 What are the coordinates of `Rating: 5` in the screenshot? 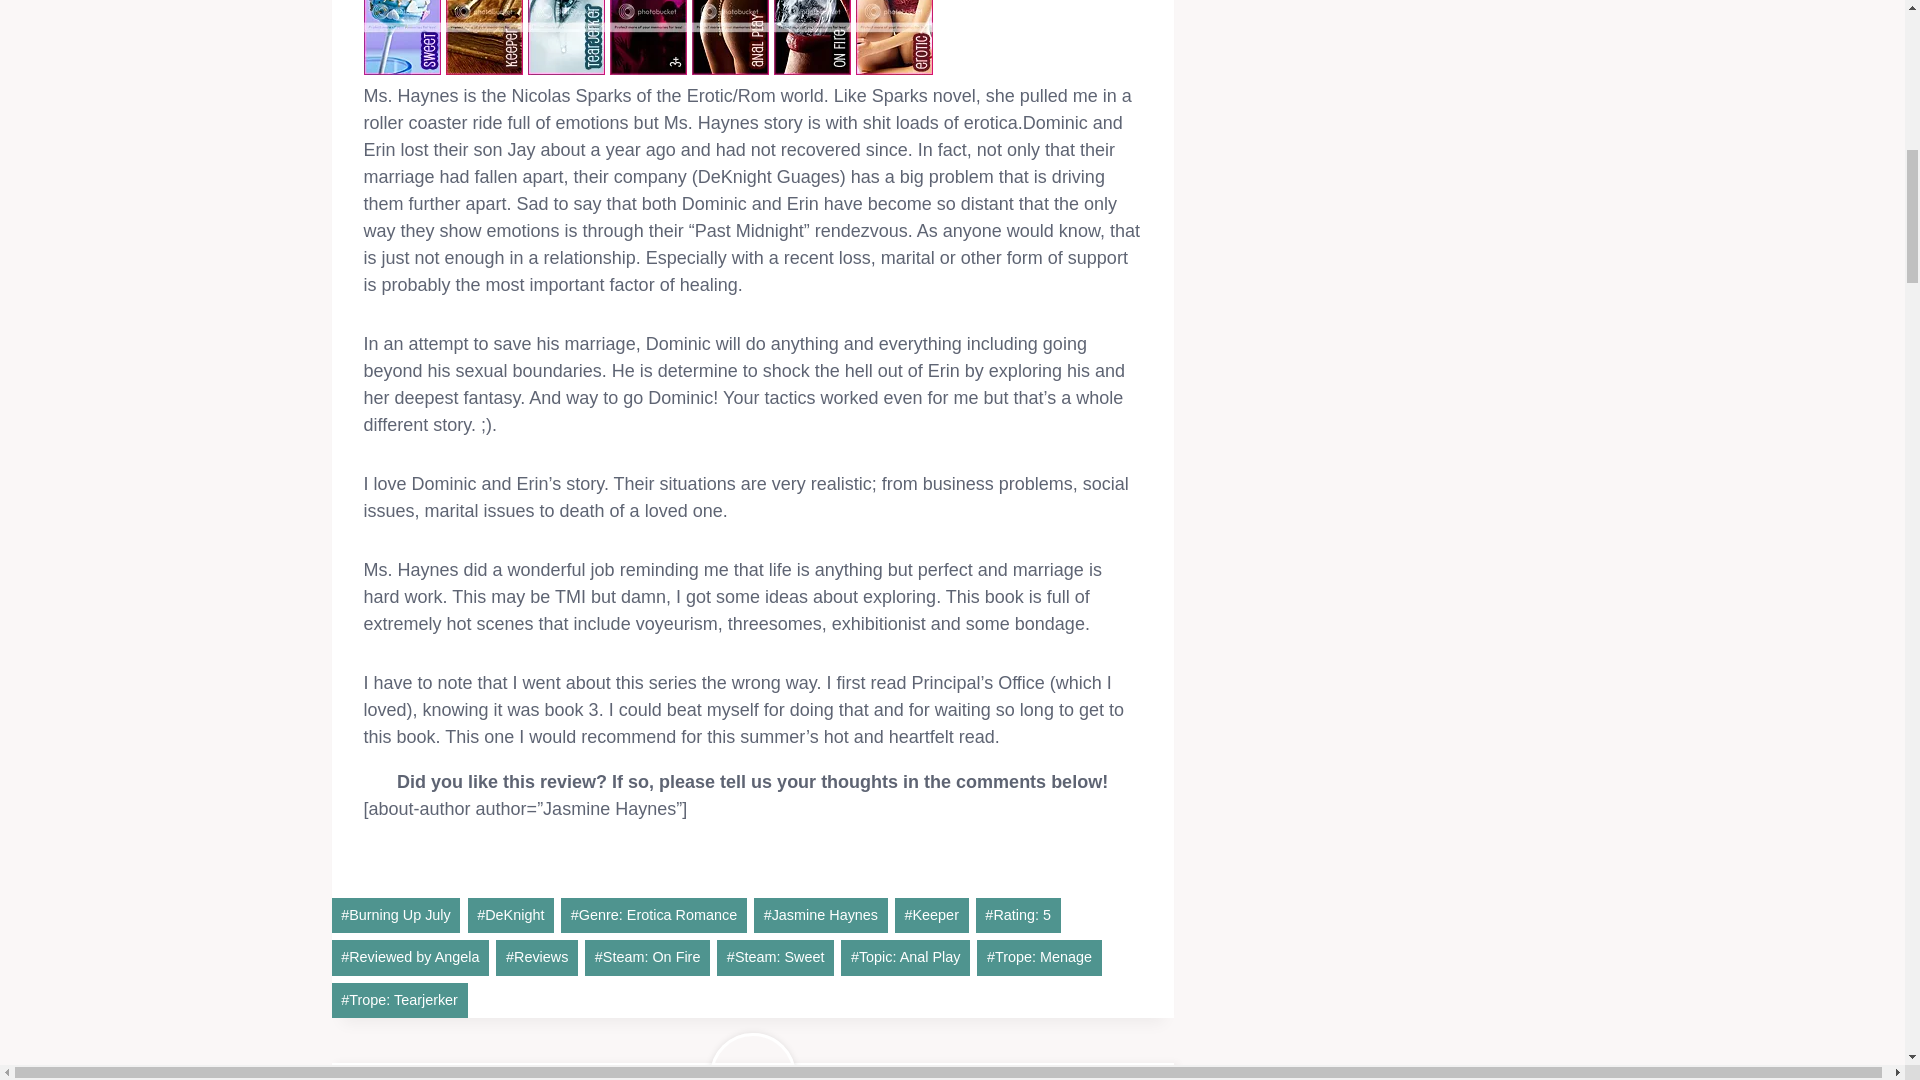 It's located at (1018, 915).